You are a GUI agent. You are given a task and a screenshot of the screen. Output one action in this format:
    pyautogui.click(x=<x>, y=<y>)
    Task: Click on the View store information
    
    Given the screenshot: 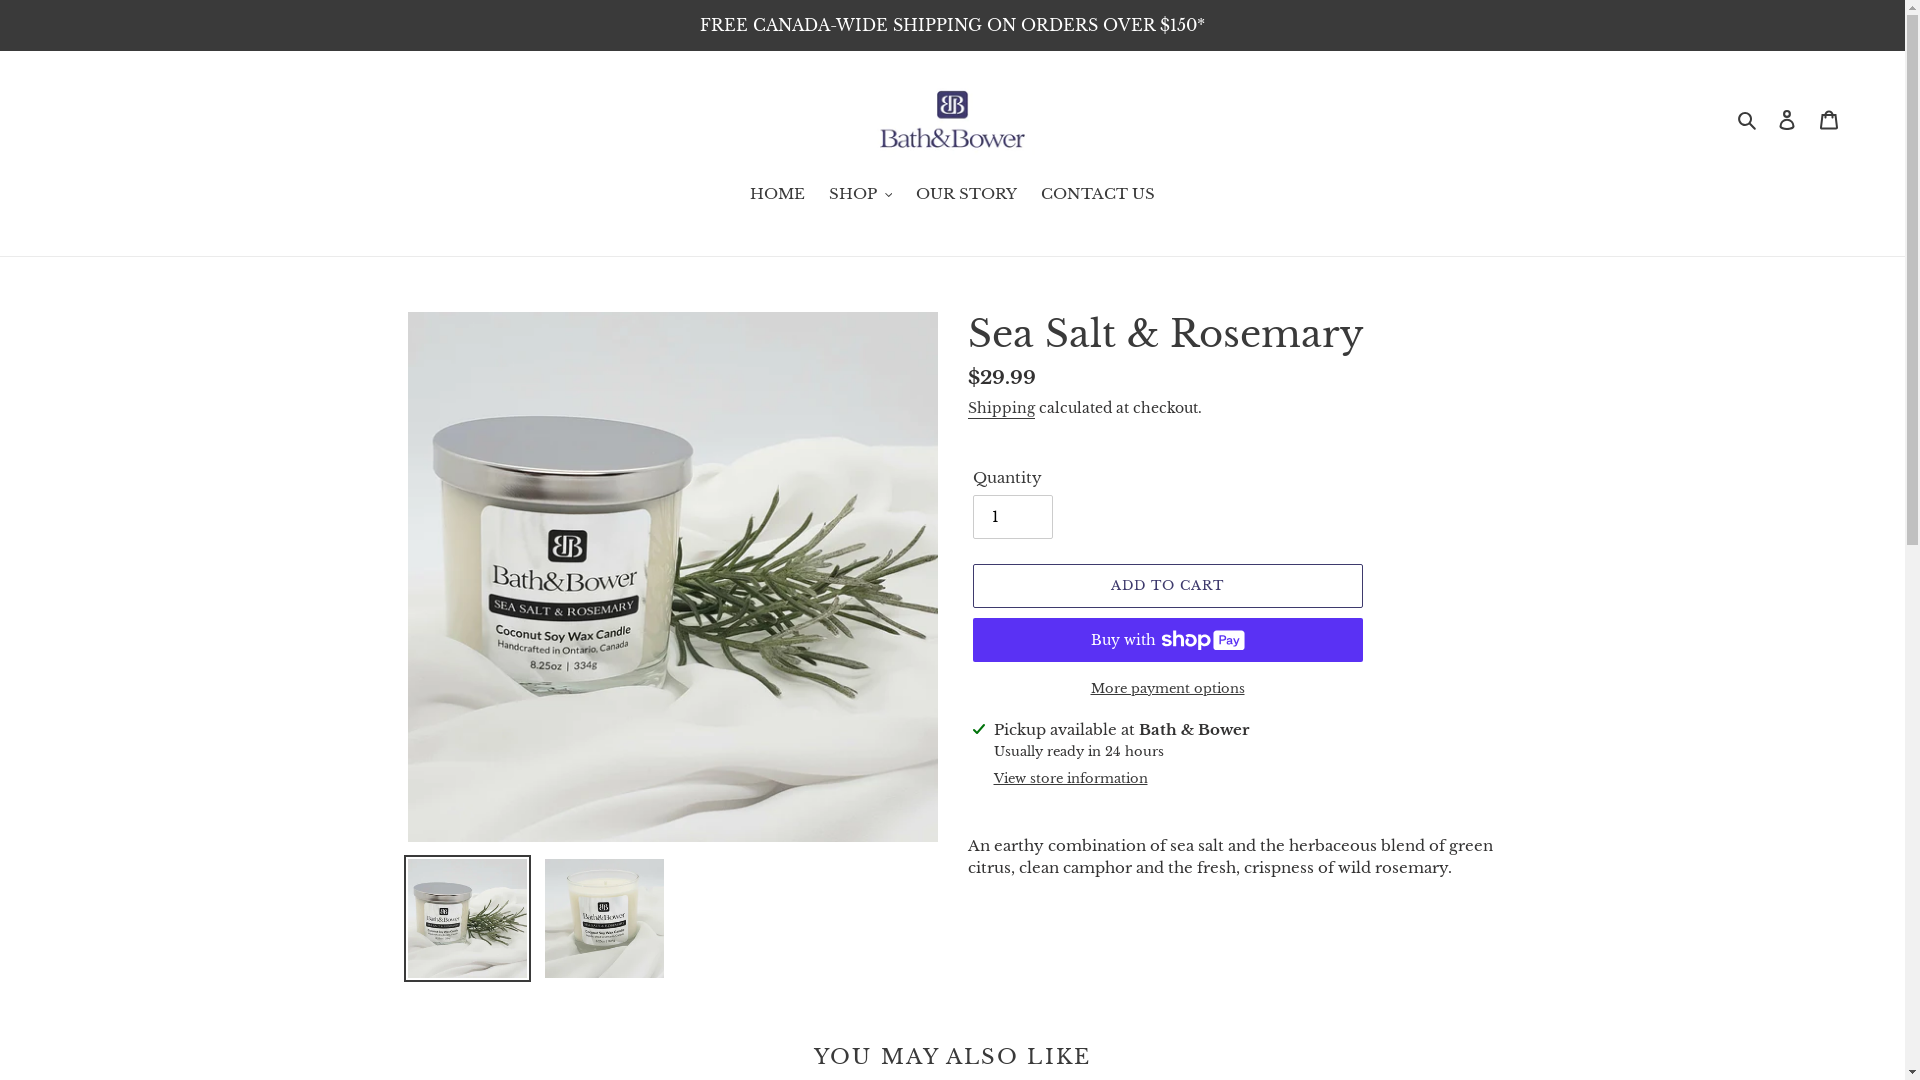 What is the action you would take?
    pyautogui.click(x=1071, y=779)
    